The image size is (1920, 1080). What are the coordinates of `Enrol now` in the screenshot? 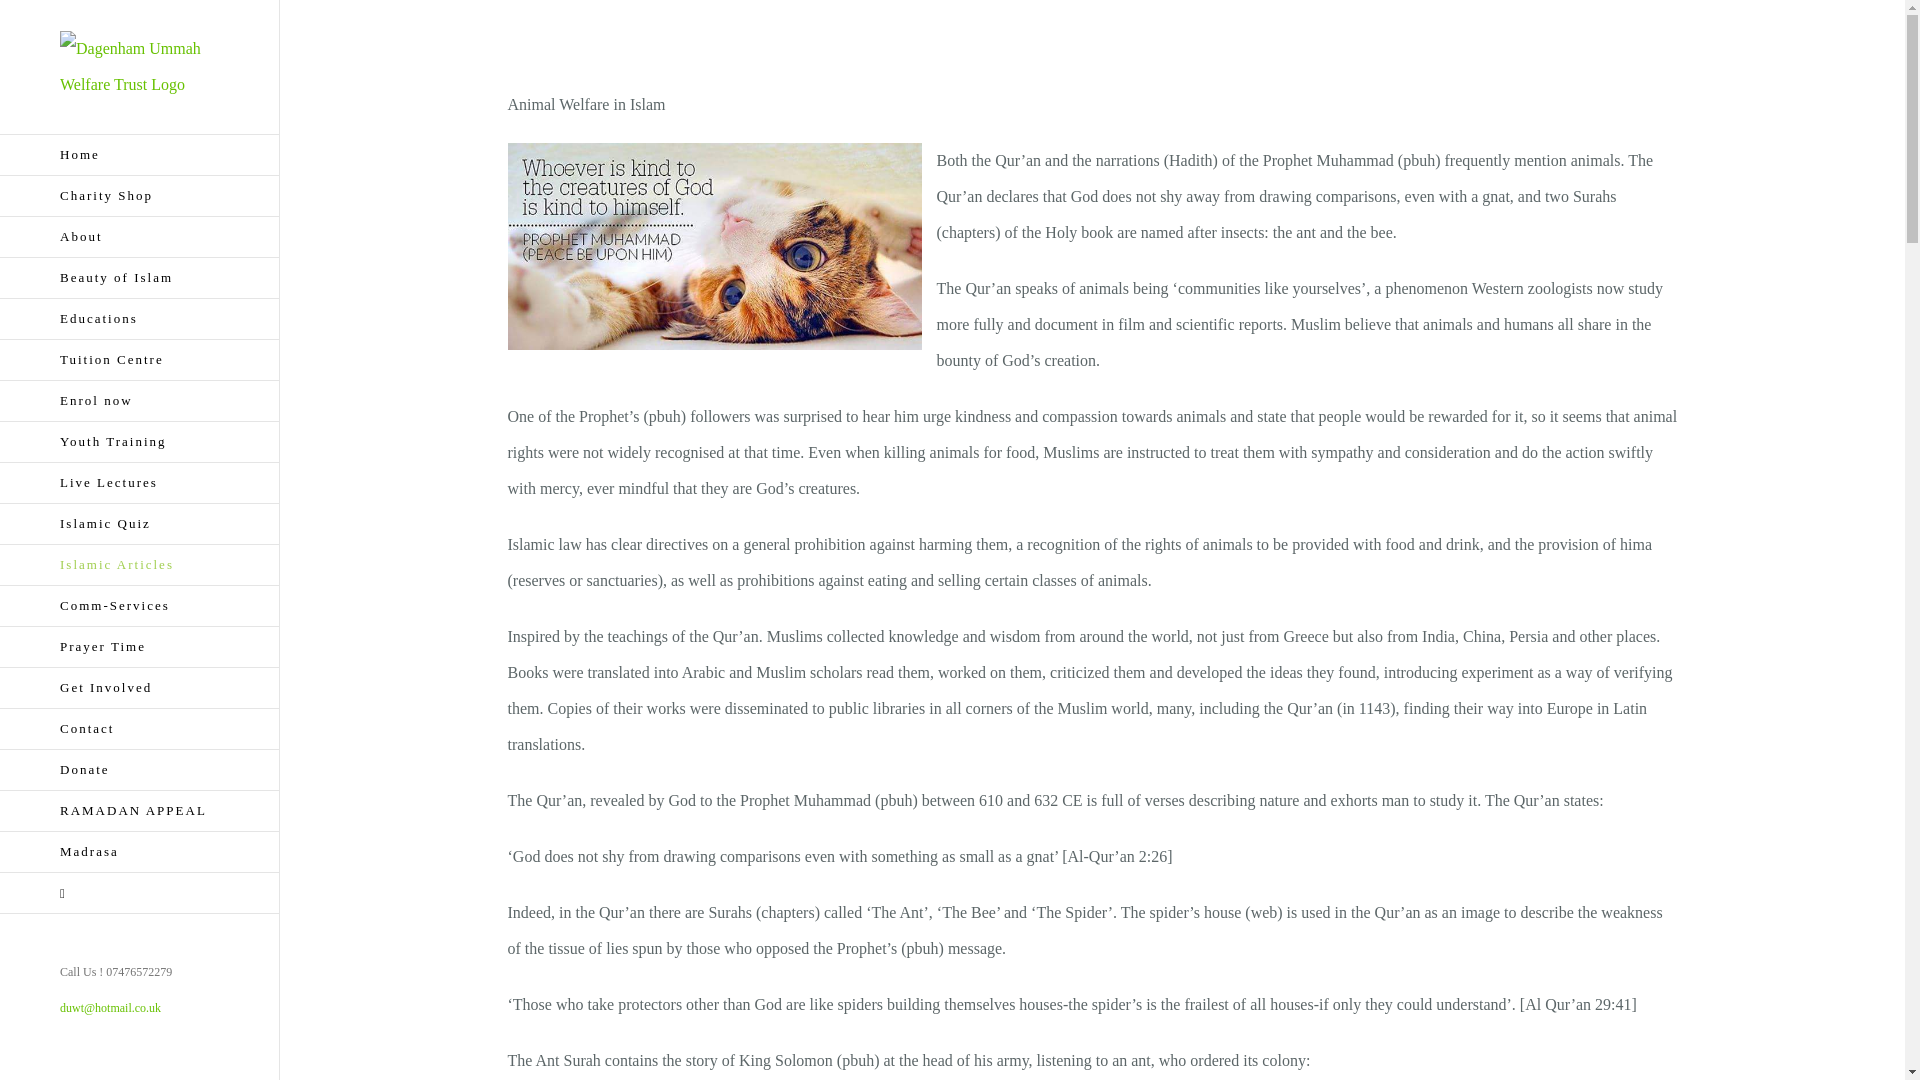 It's located at (140, 402).